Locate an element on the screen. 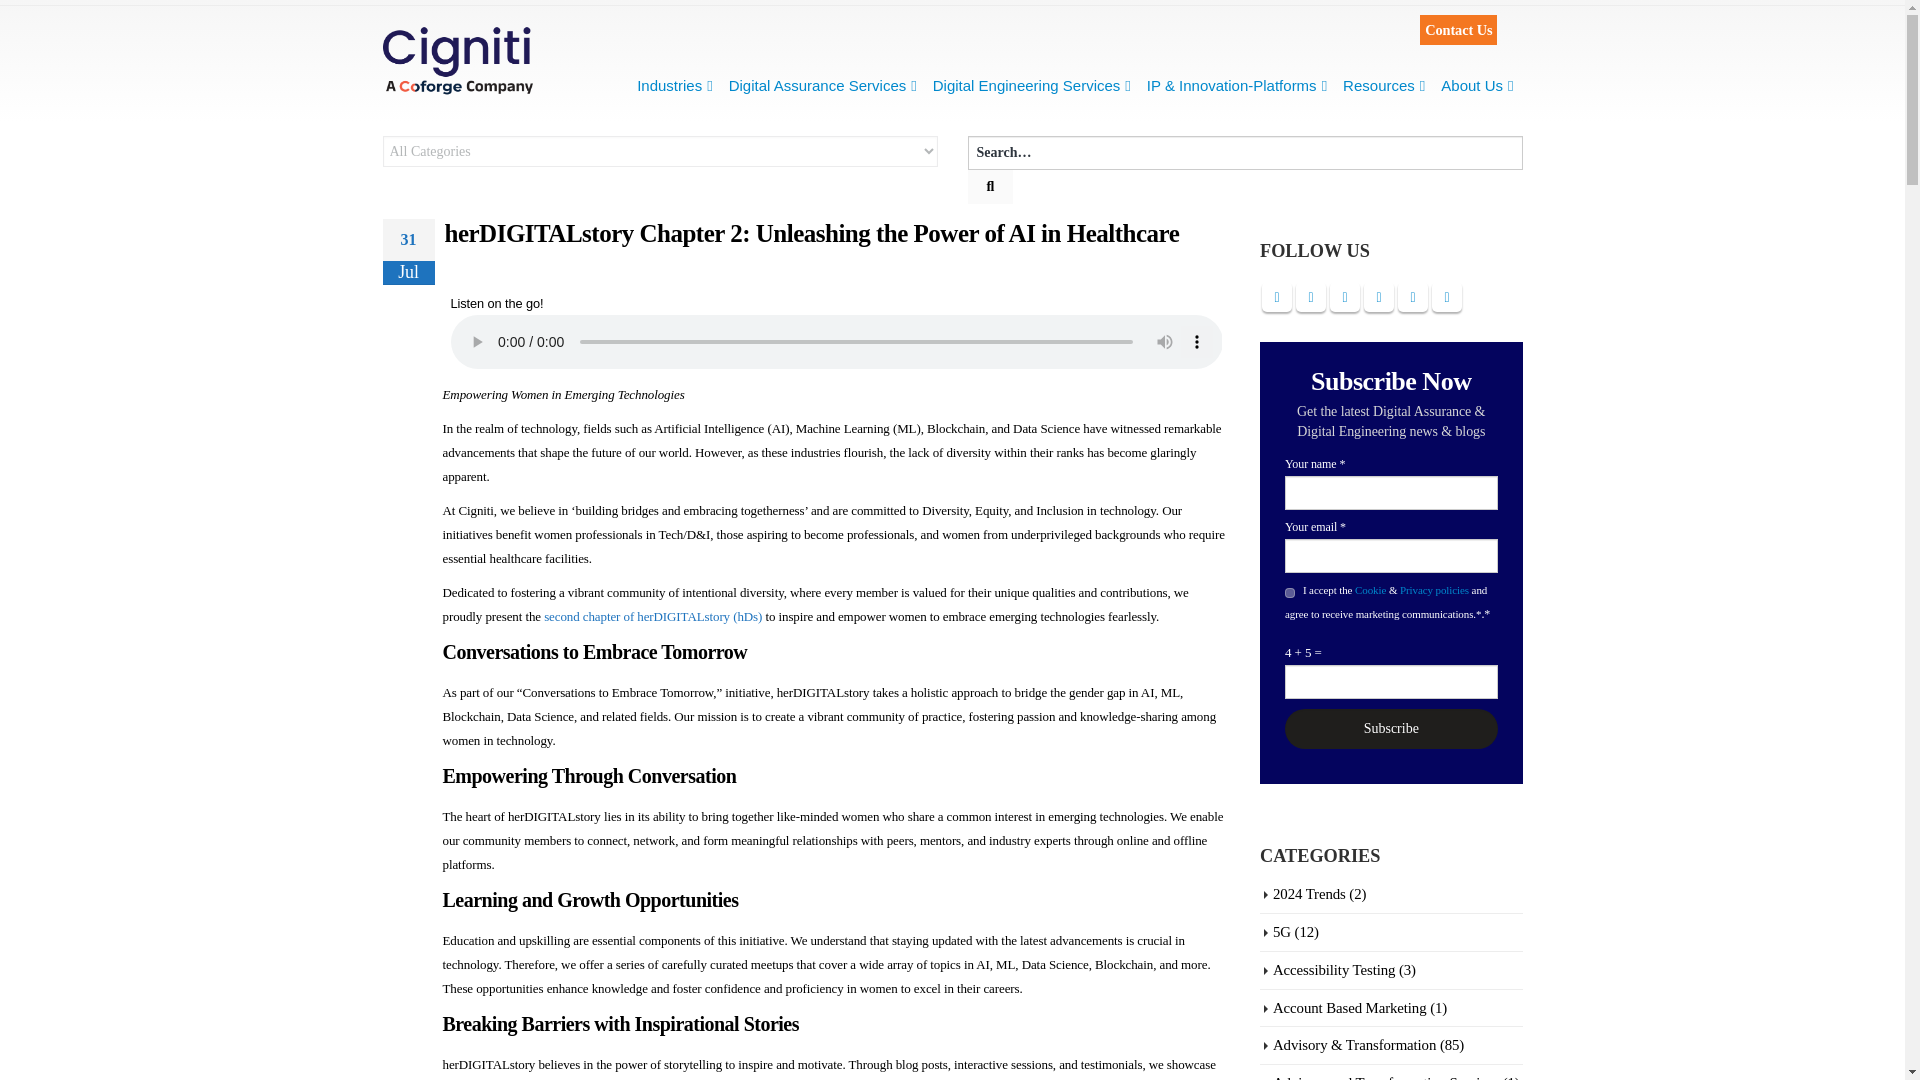 The width and height of the screenshot is (1920, 1080). Contact Us is located at coordinates (1458, 30).